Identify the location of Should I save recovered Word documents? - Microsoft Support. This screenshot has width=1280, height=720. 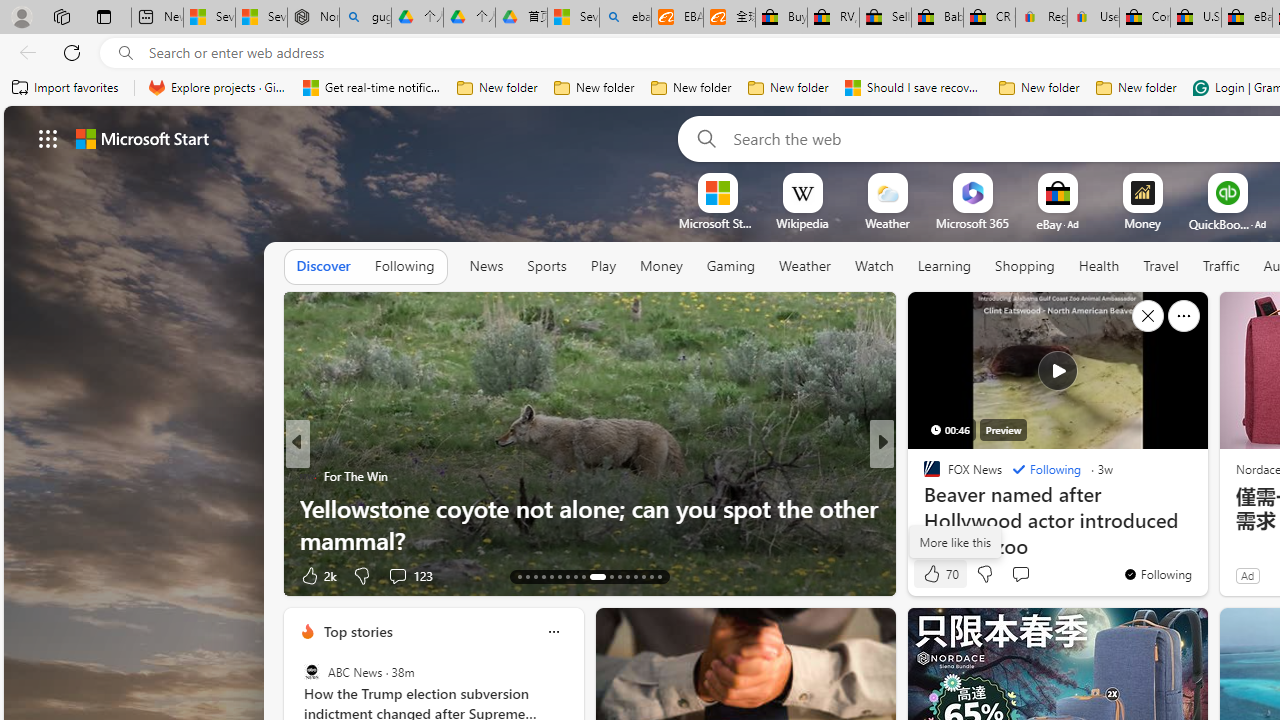
(914, 88).